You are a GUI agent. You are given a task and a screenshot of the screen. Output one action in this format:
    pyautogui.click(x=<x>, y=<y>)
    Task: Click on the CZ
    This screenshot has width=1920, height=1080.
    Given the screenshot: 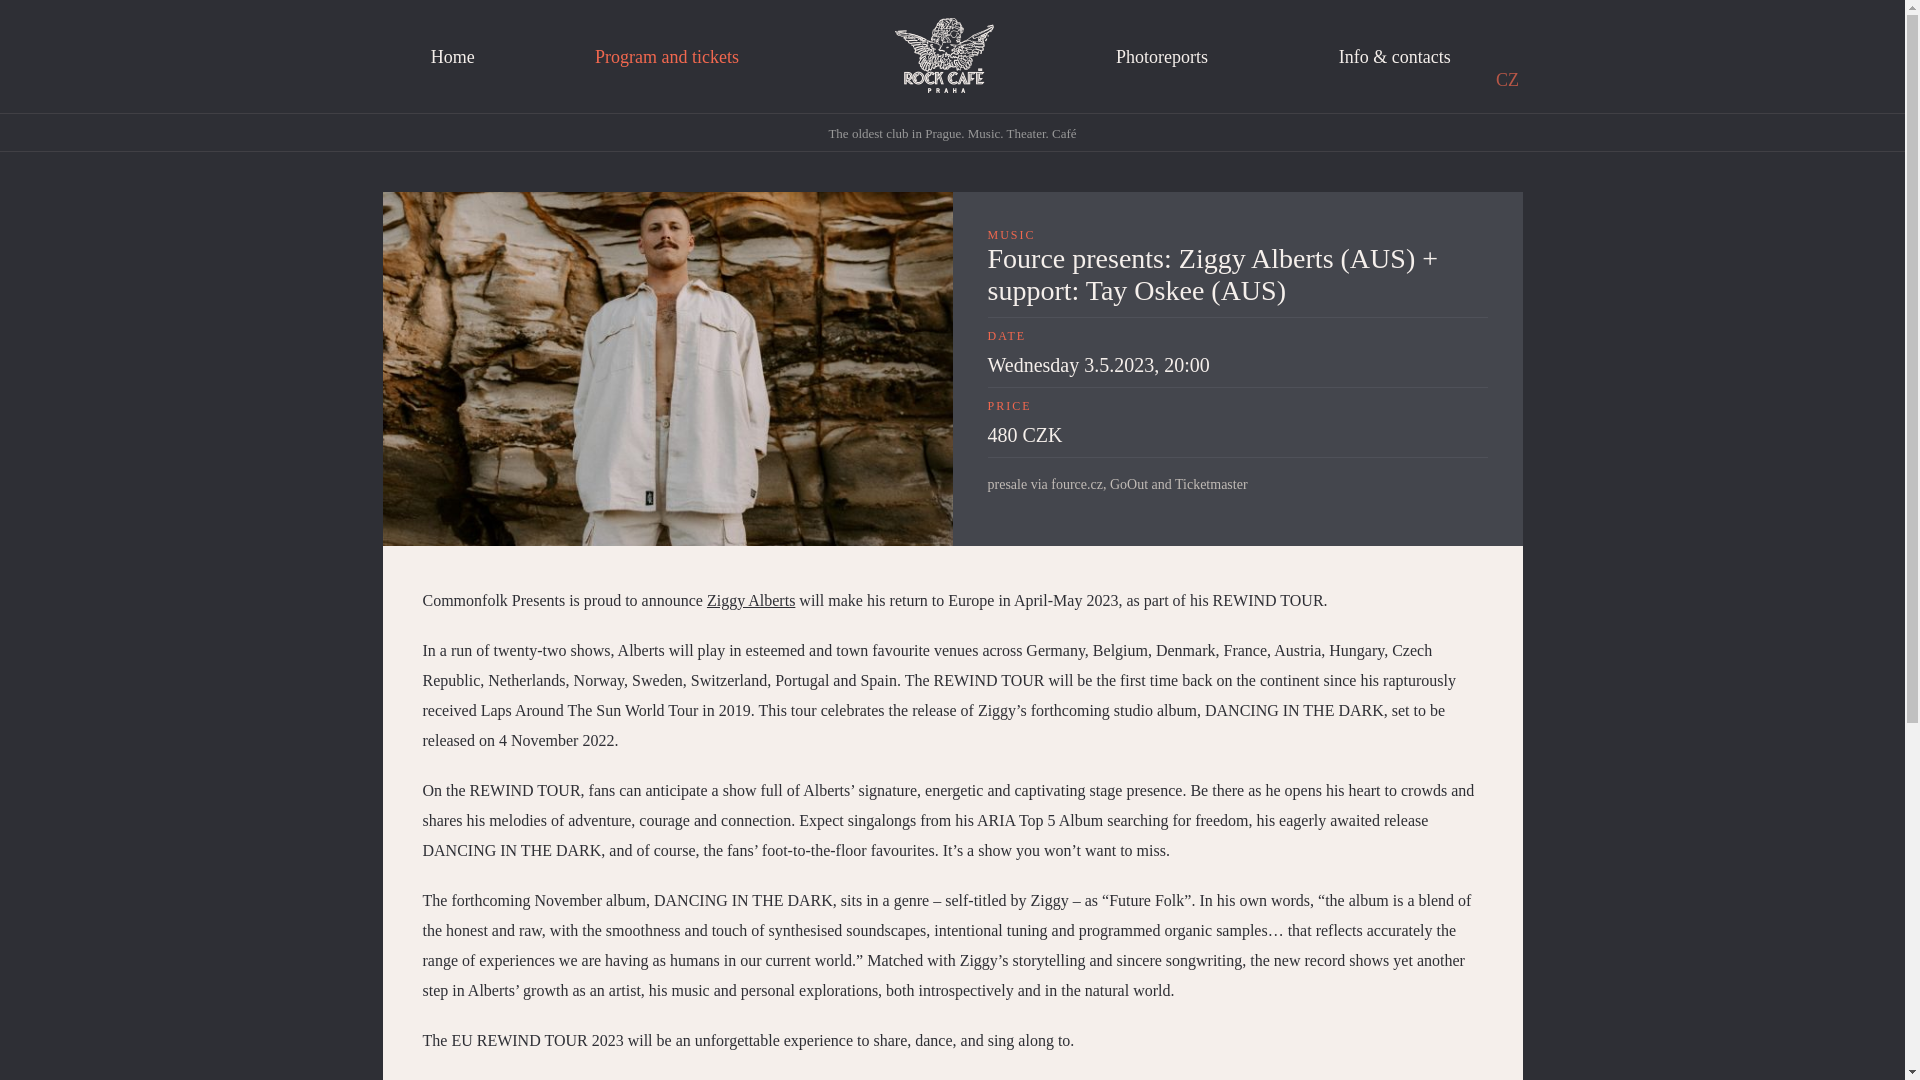 What is the action you would take?
    pyautogui.click(x=1507, y=80)
    